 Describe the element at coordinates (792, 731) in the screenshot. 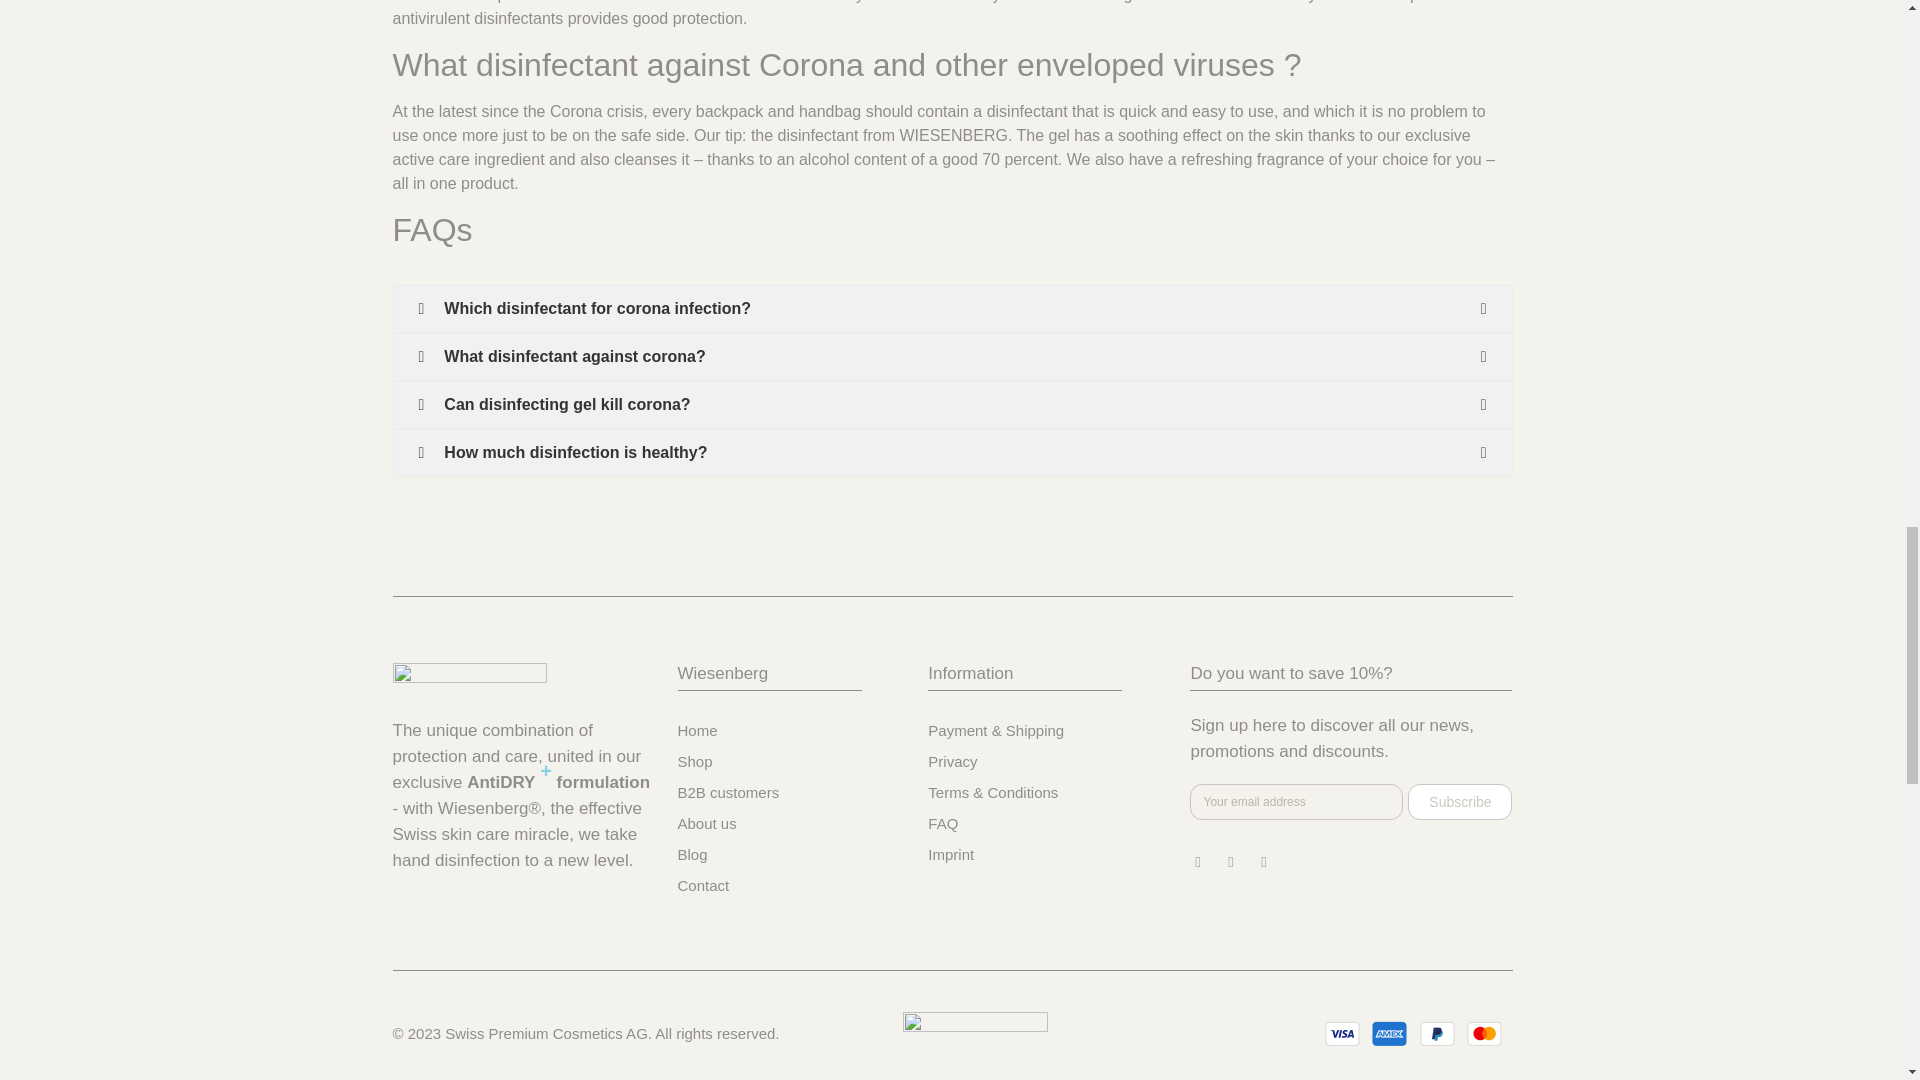

I see `Home` at that location.